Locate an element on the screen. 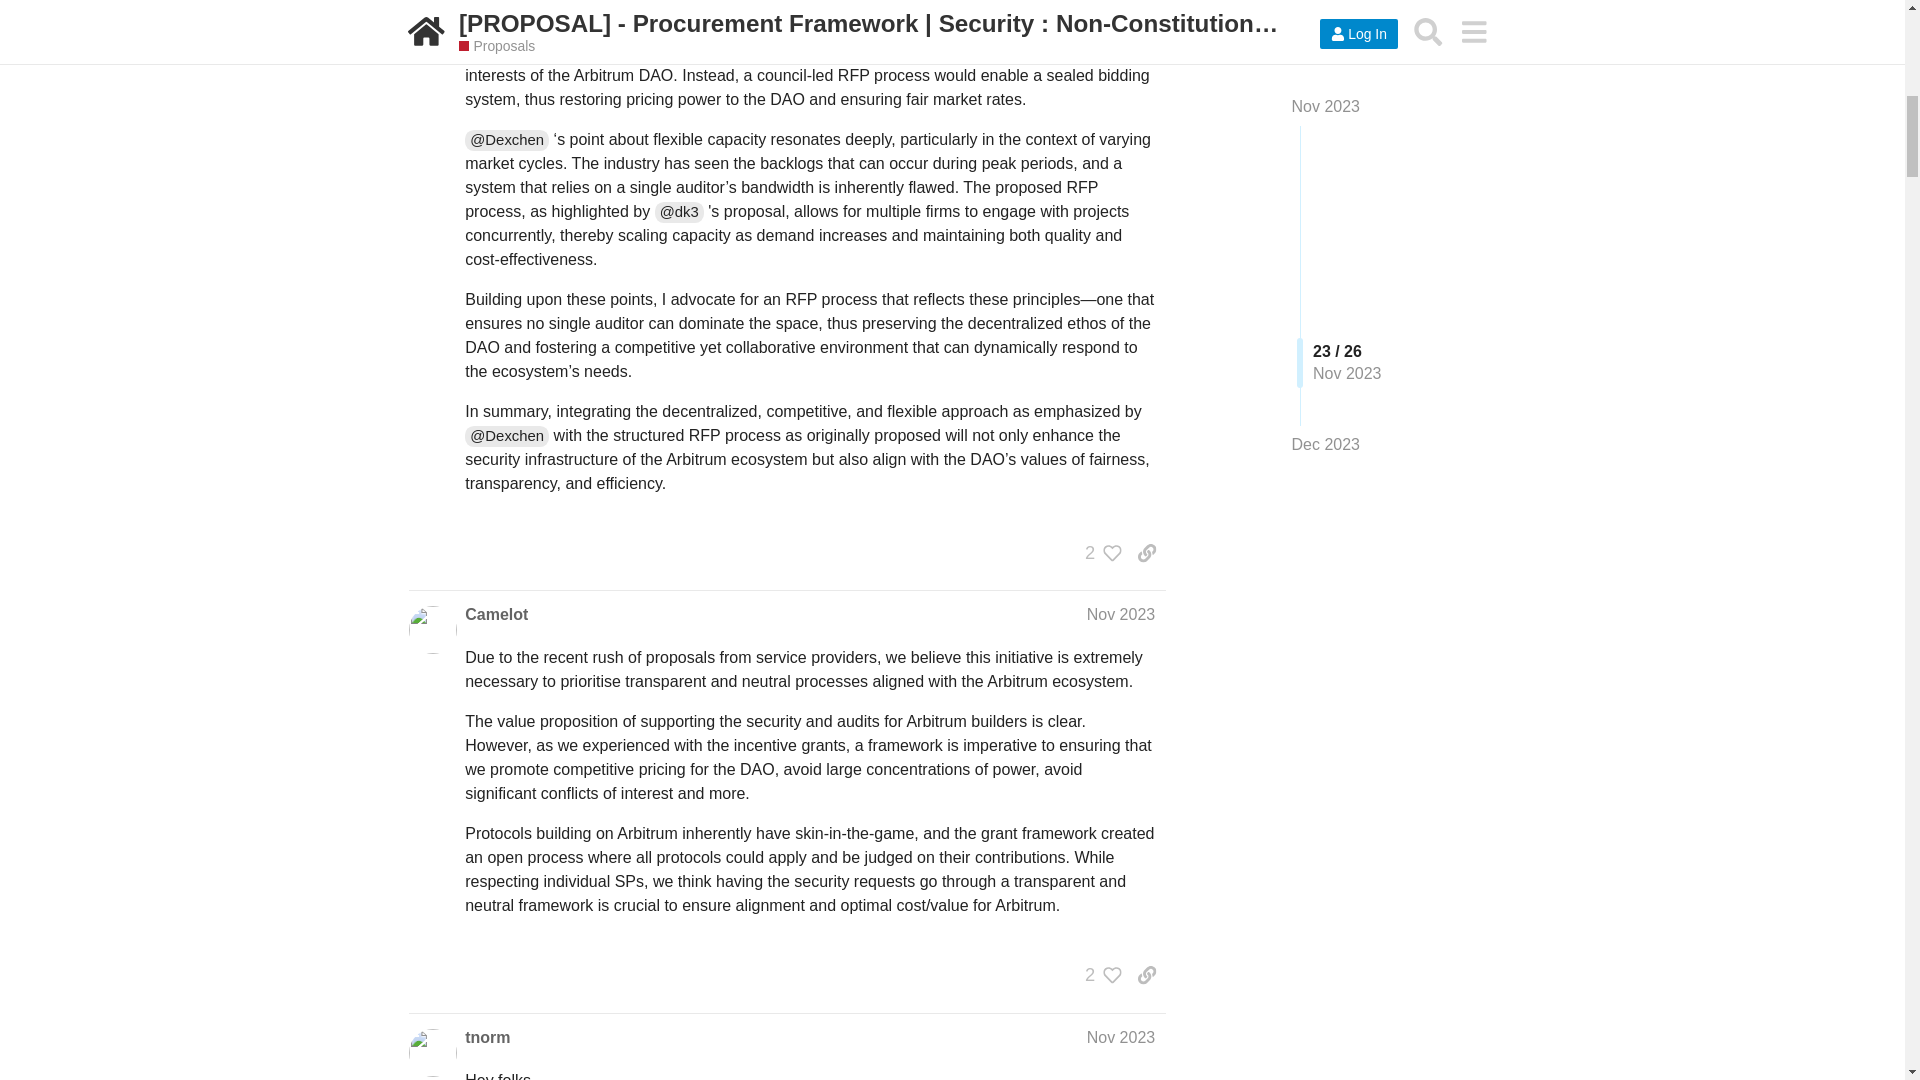 The image size is (1920, 1080). Camelot is located at coordinates (496, 614).